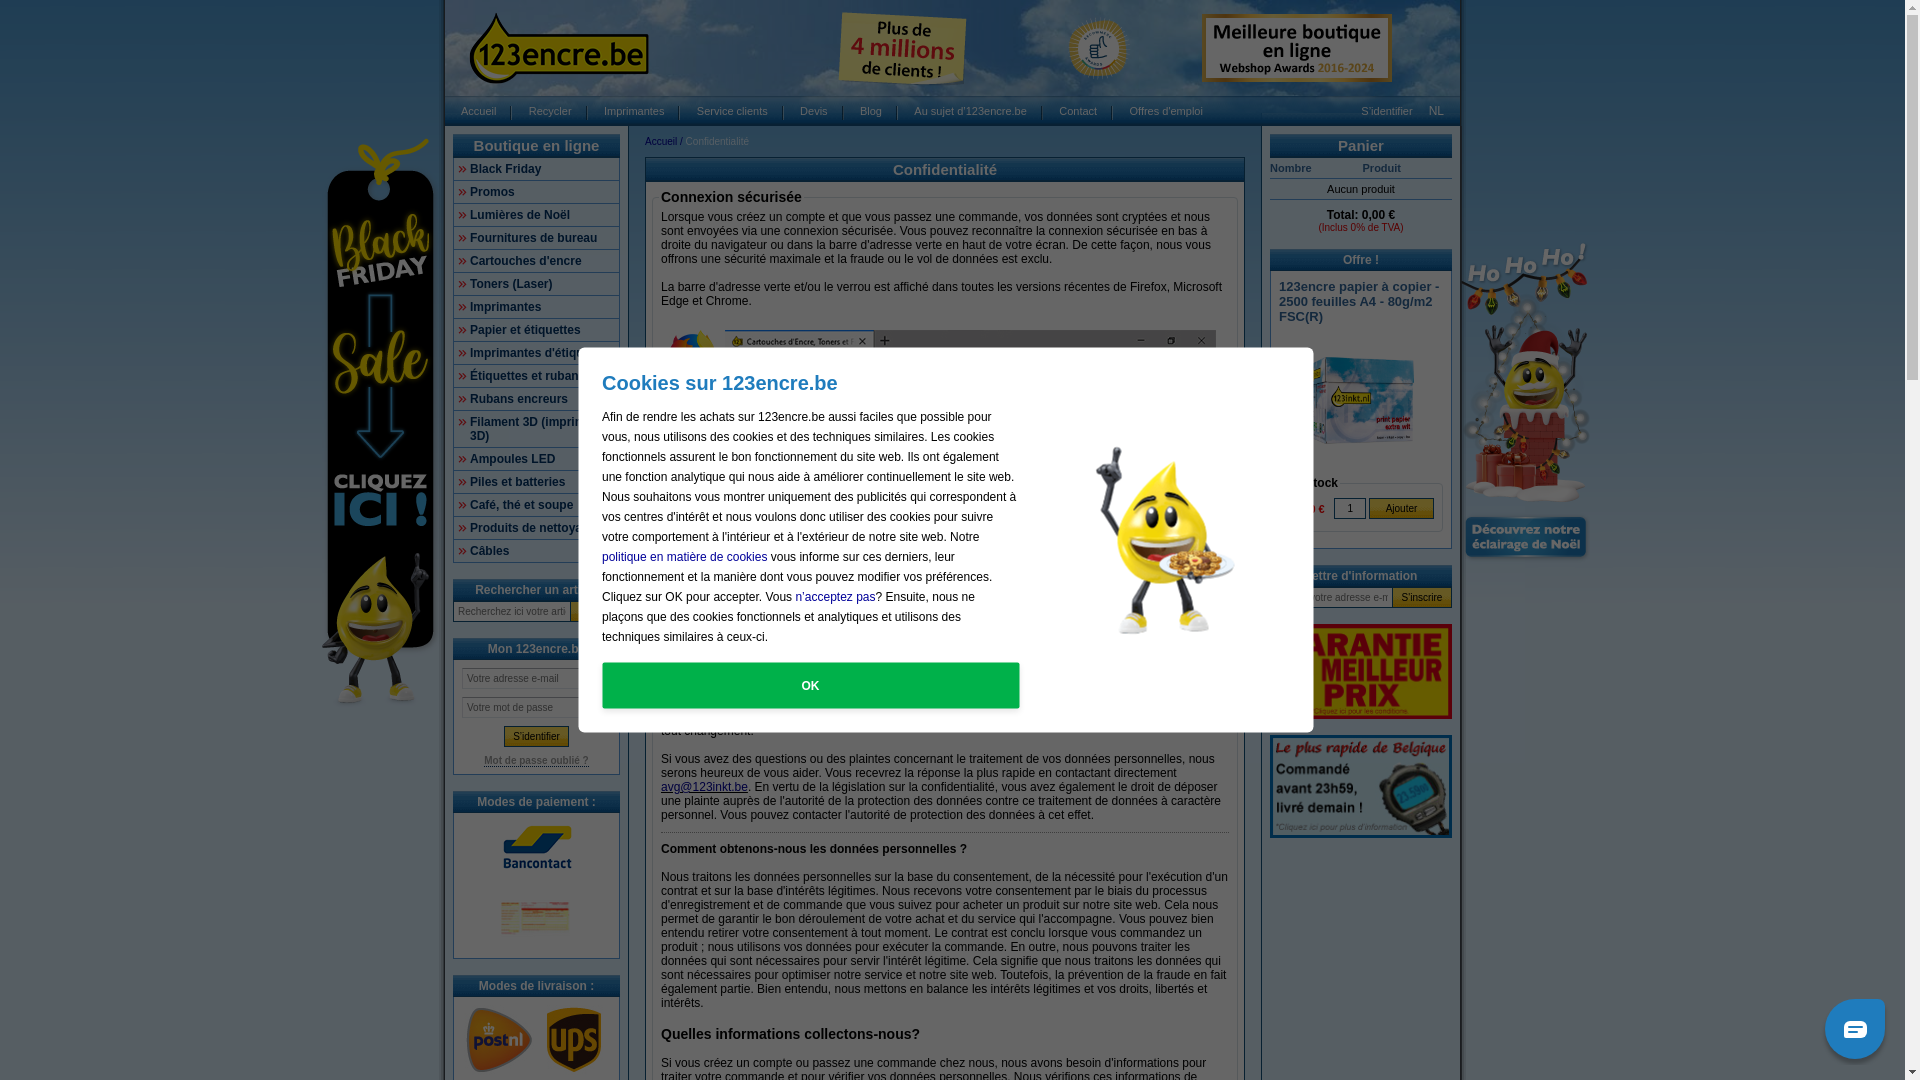 This screenshot has width=1920, height=1080. What do you see at coordinates (536, 169) in the screenshot?
I see `Black Friday` at bounding box center [536, 169].